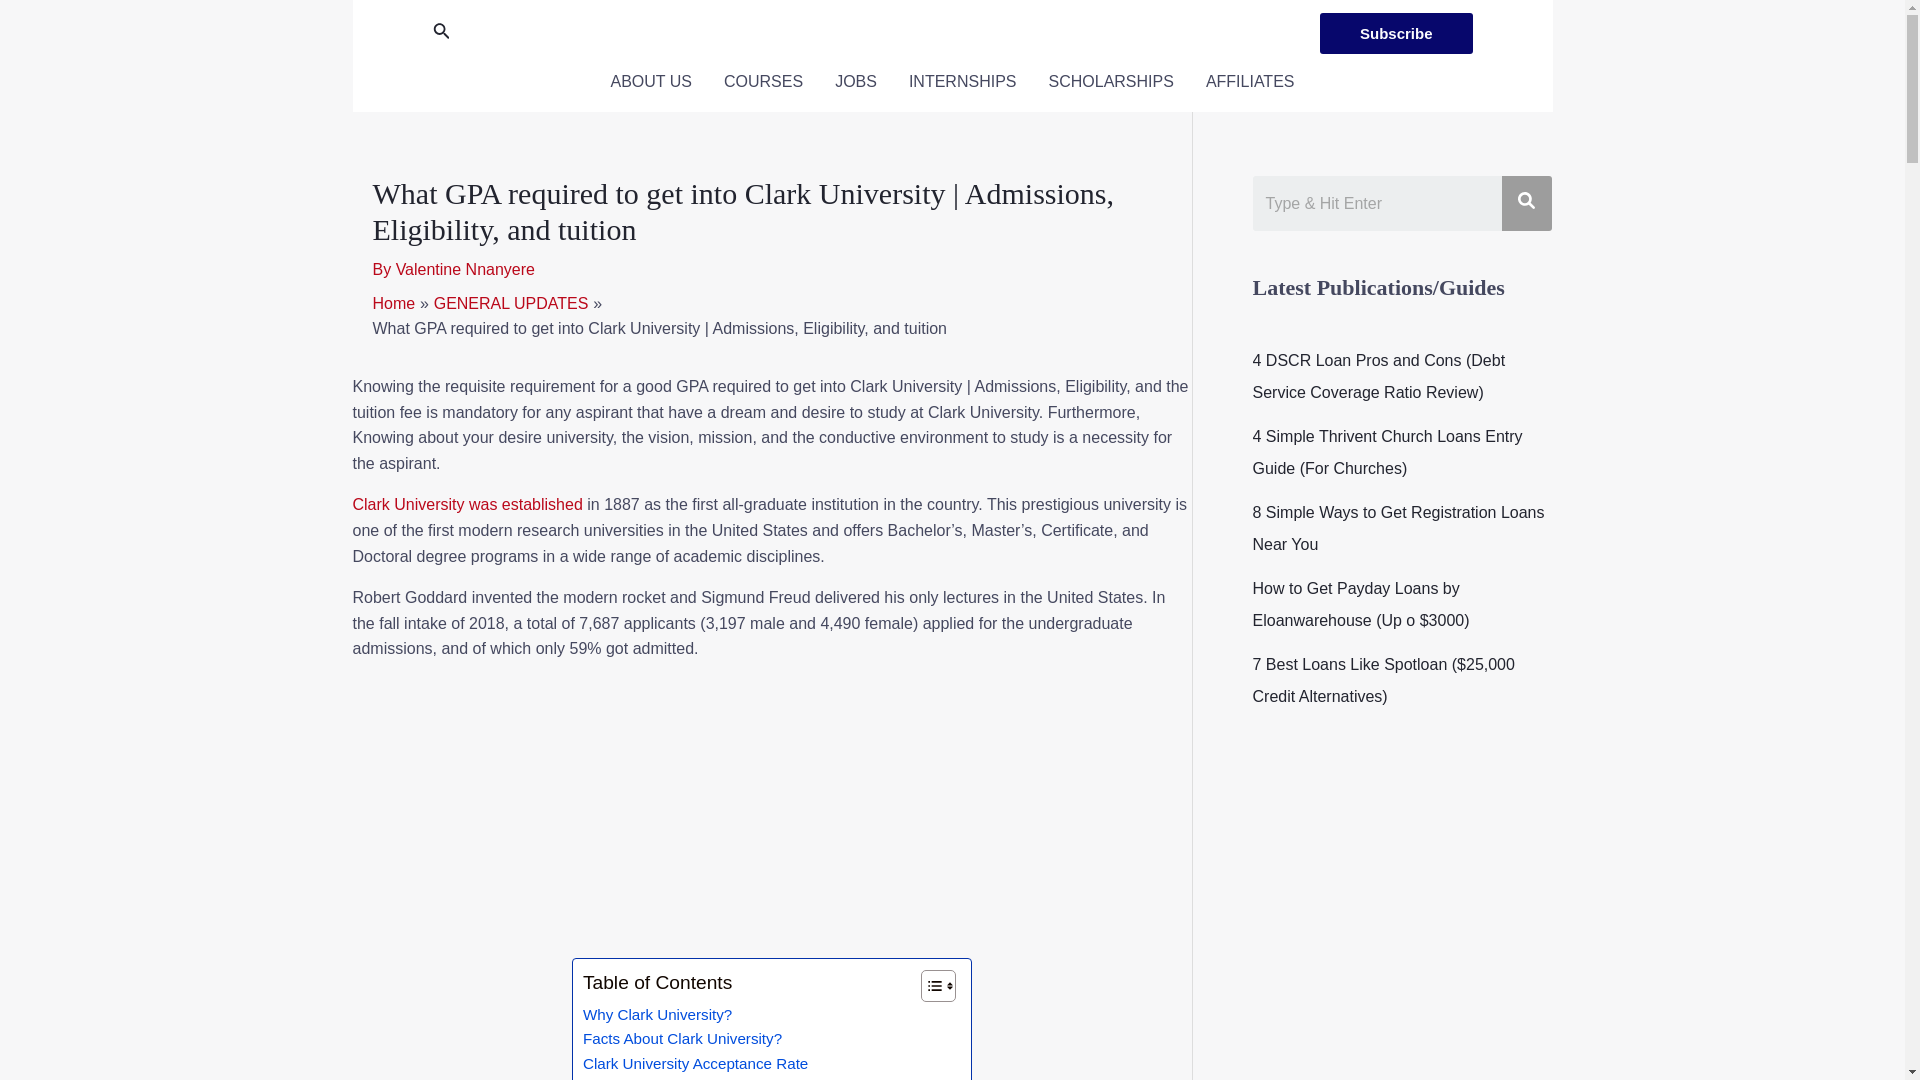  What do you see at coordinates (650, 82) in the screenshot?
I see `ABOUT US` at bounding box center [650, 82].